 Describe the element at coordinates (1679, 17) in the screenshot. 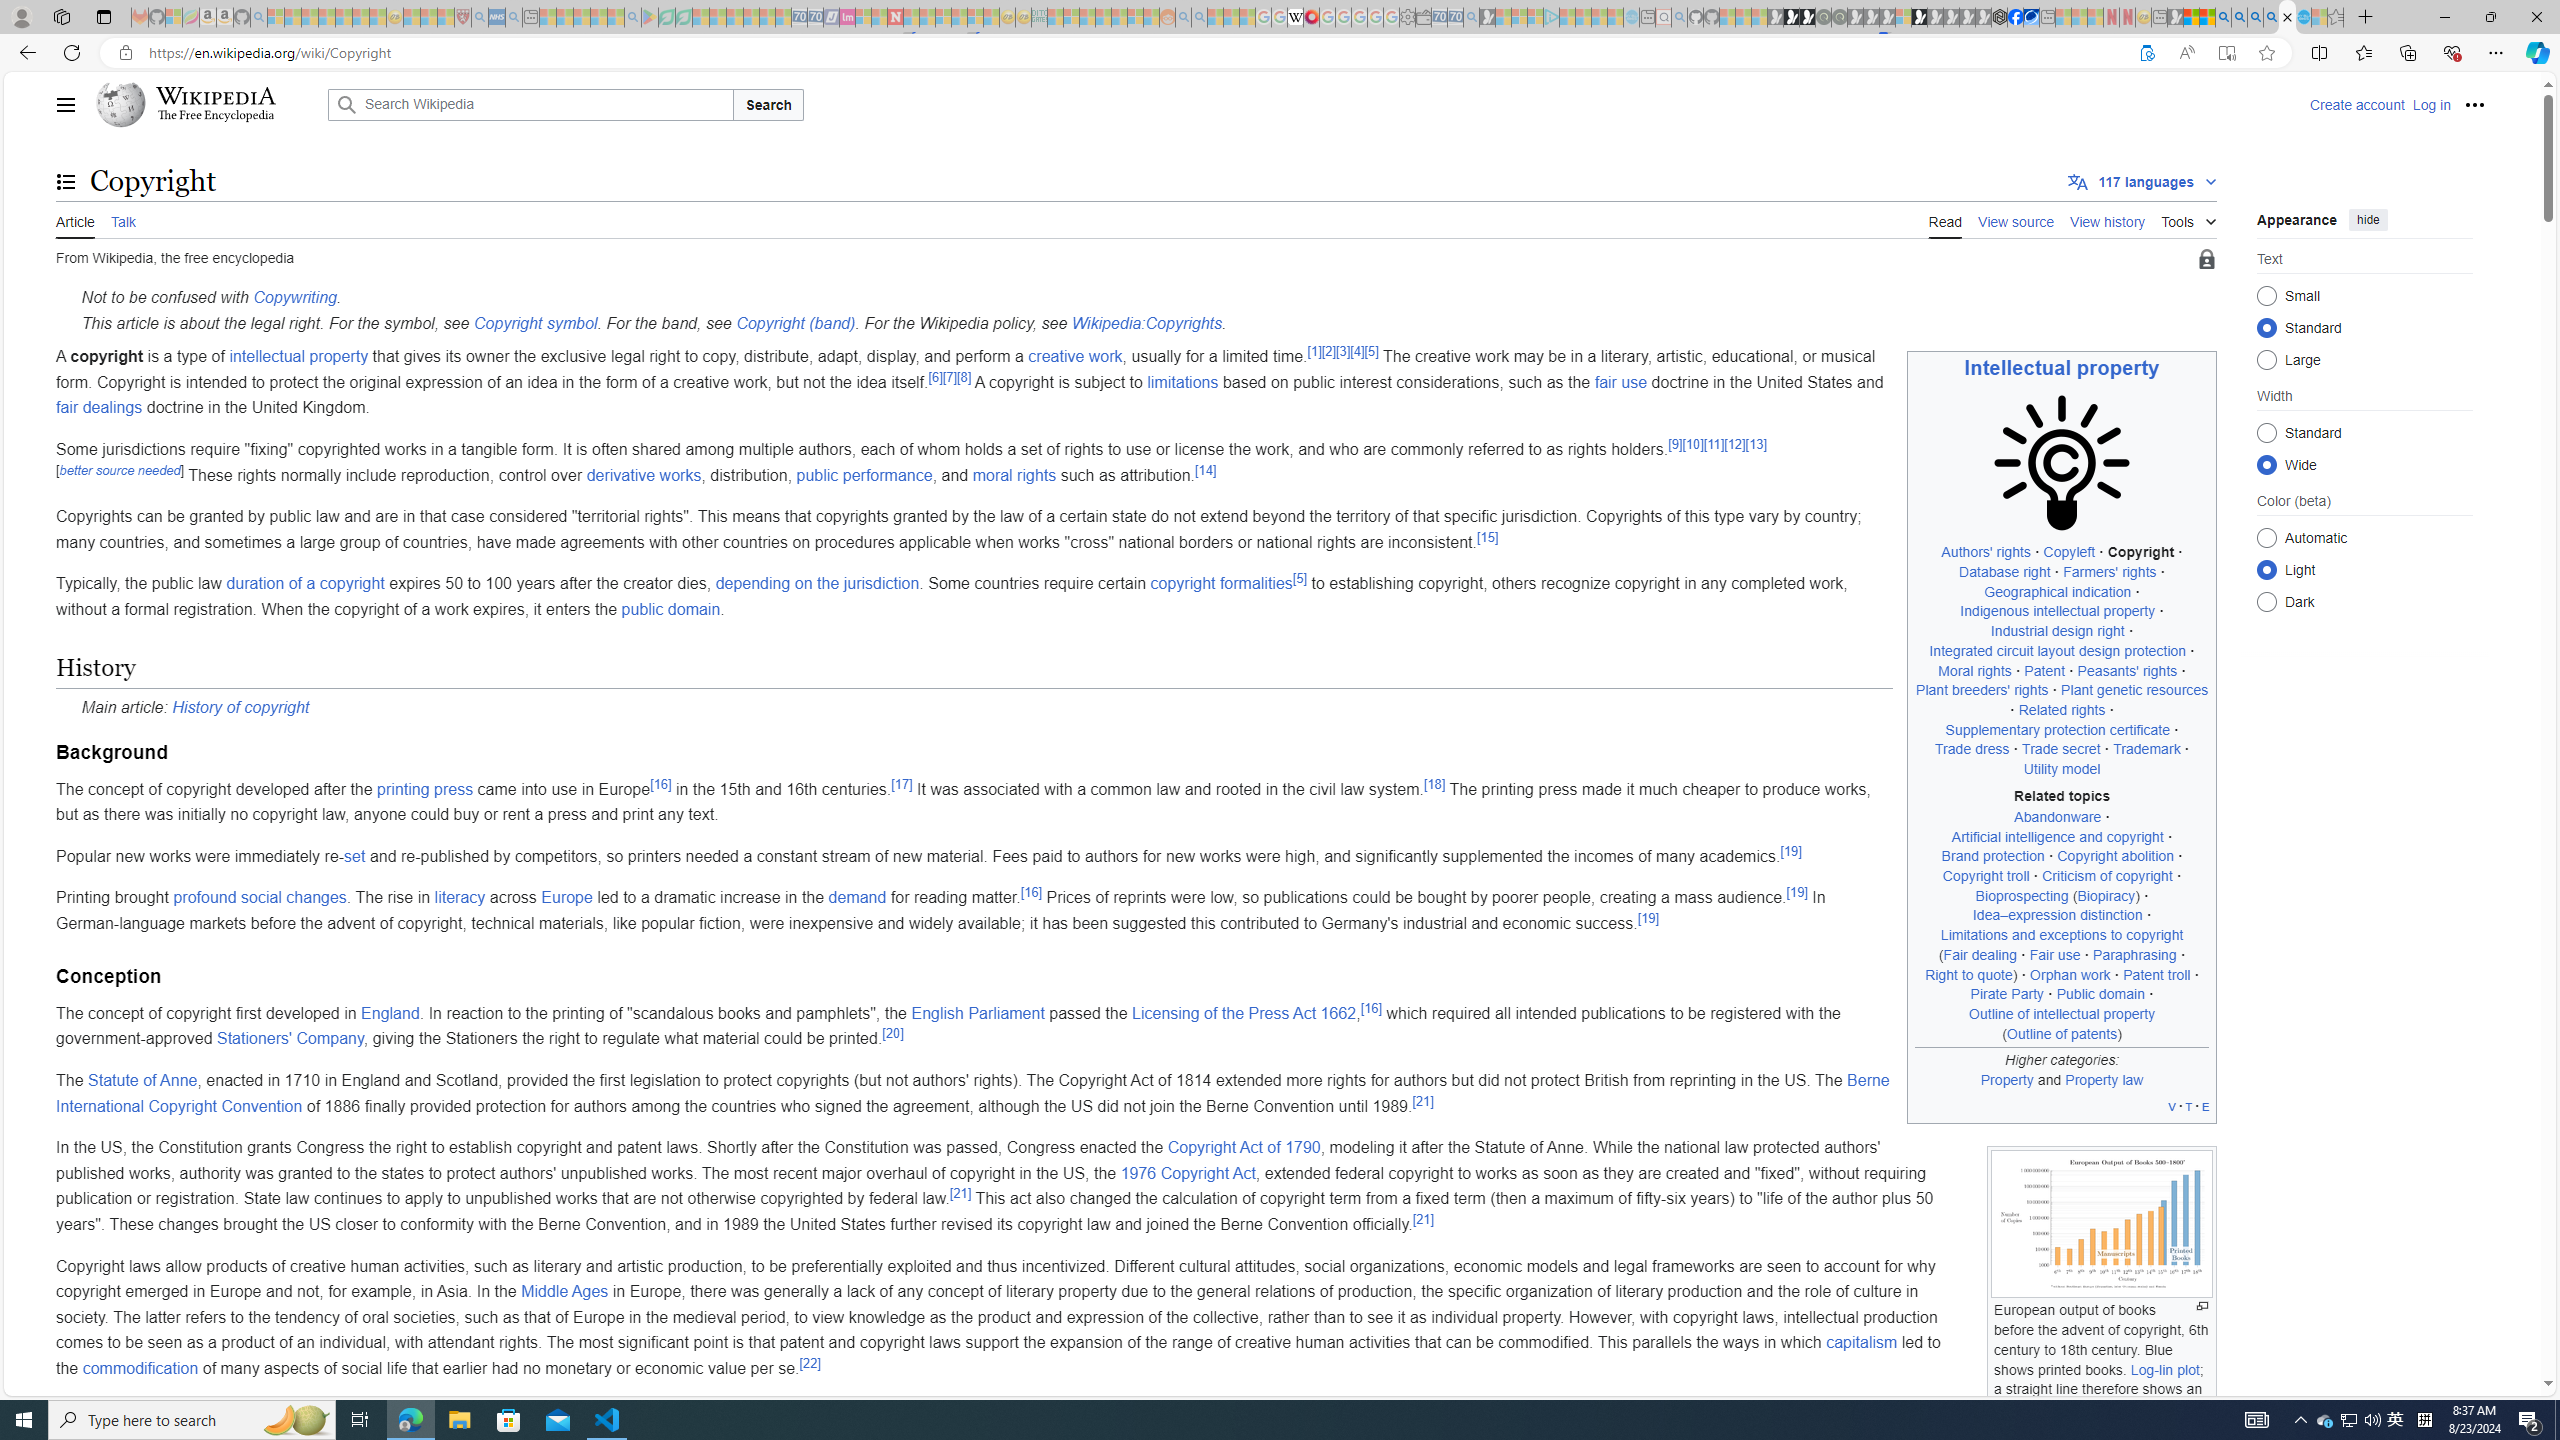

I see `github - Search - Sleeping` at that location.